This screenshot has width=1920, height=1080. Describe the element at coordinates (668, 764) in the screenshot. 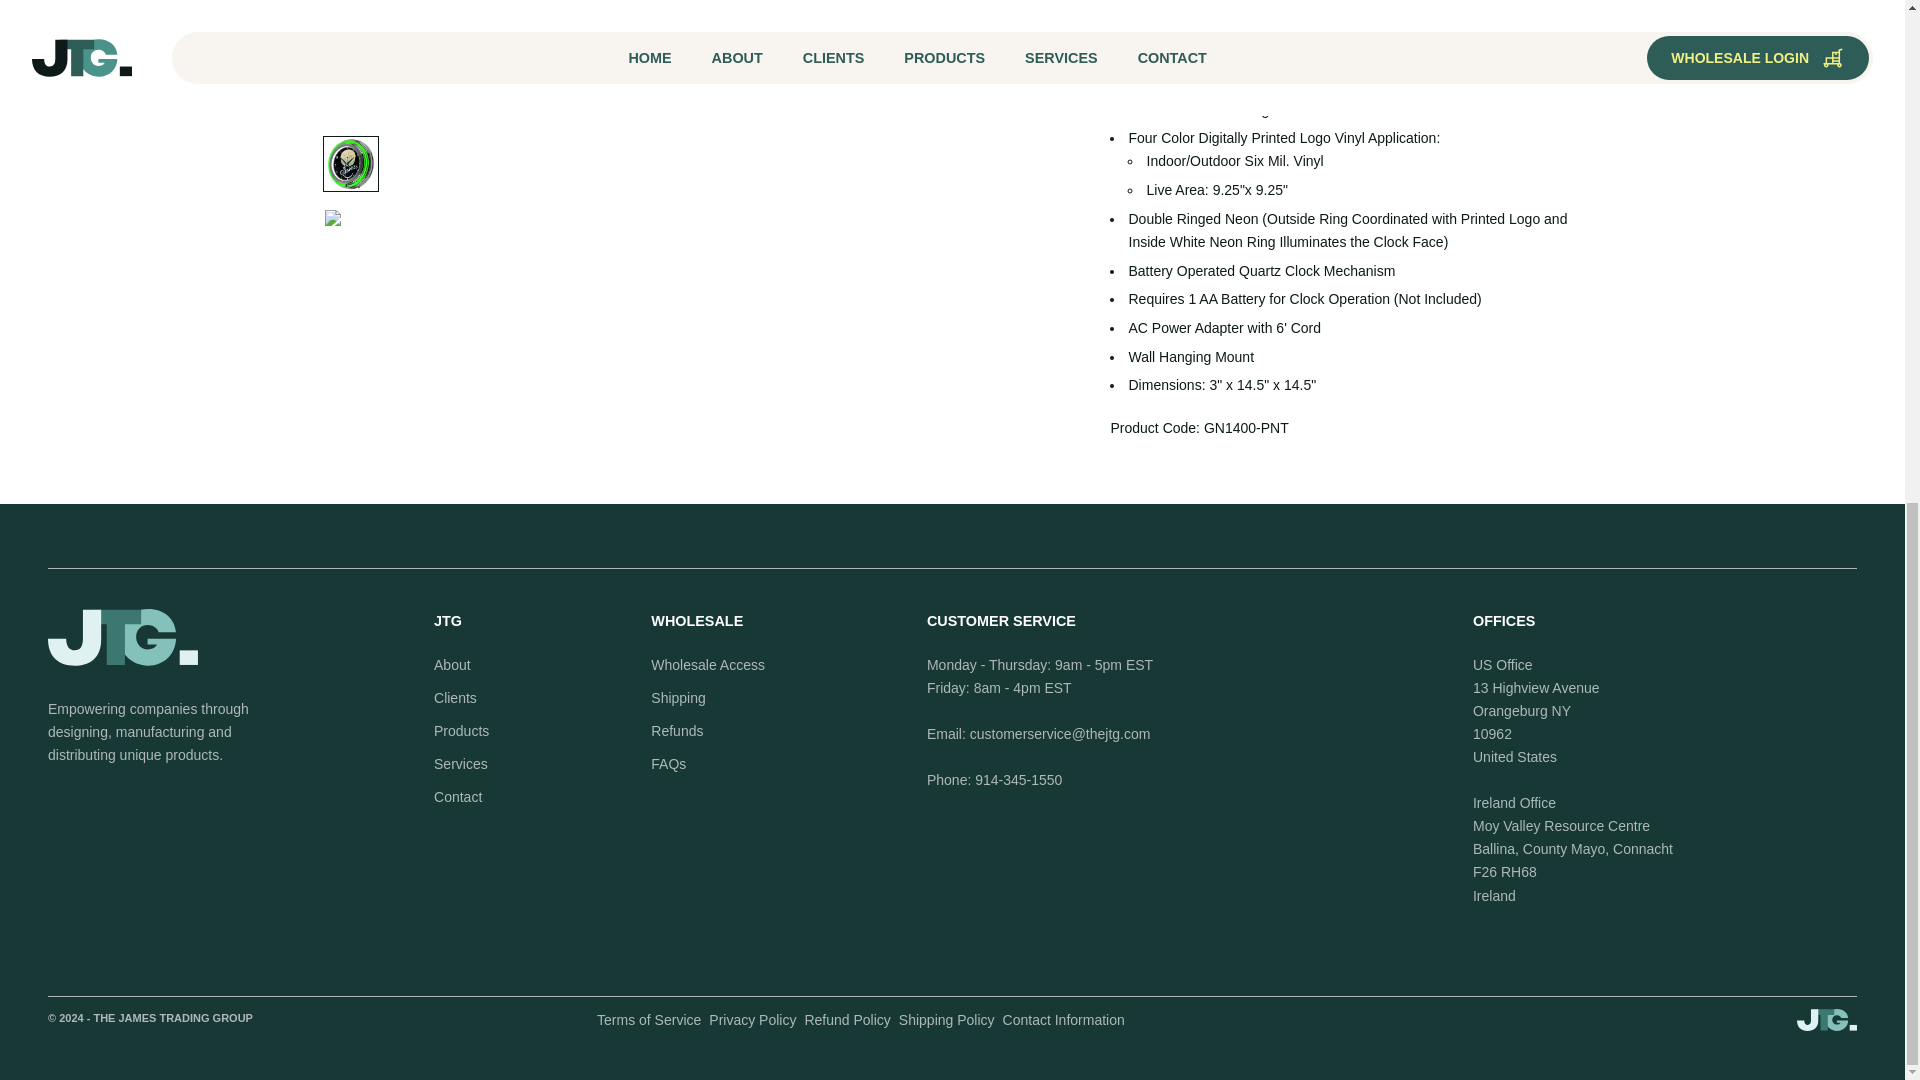

I see `FAQs` at that location.